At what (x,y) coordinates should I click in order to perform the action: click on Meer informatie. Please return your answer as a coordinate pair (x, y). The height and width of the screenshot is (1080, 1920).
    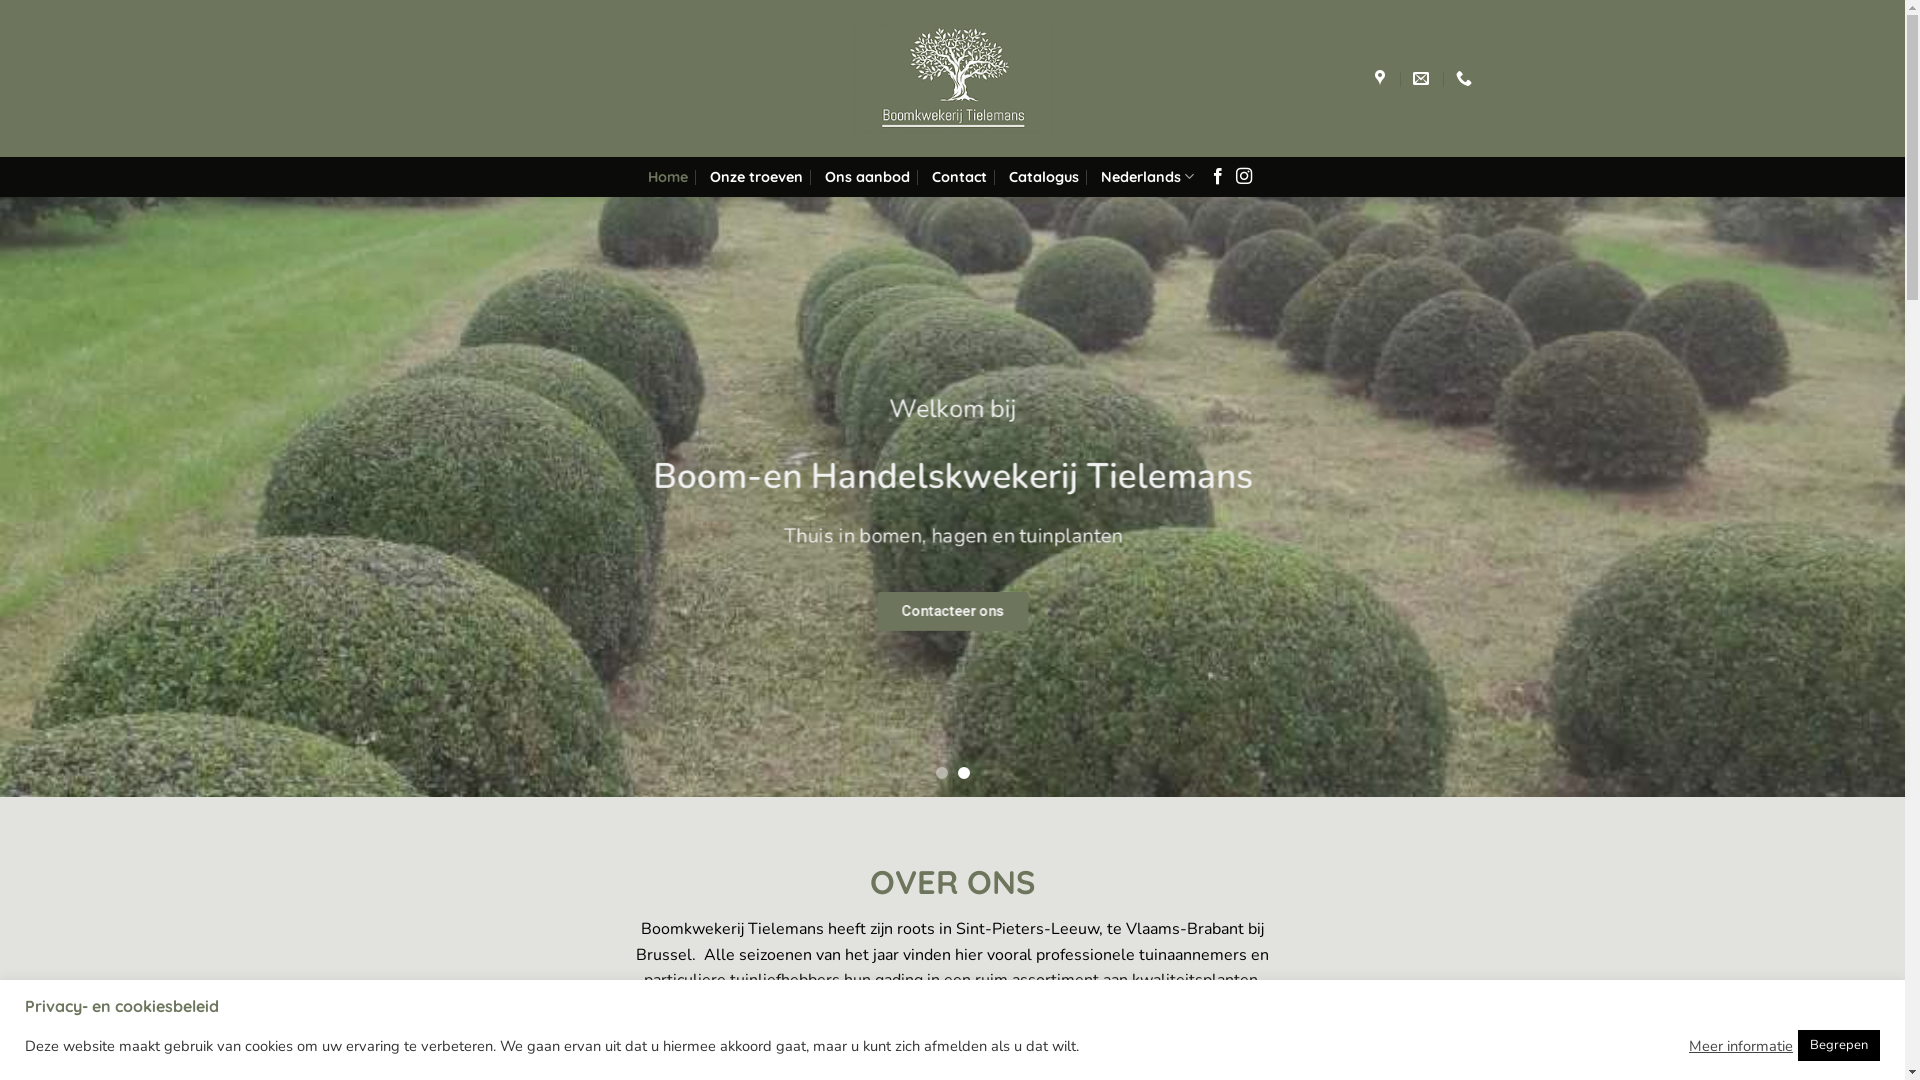
    Looking at the image, I should click on (1741, 1045).